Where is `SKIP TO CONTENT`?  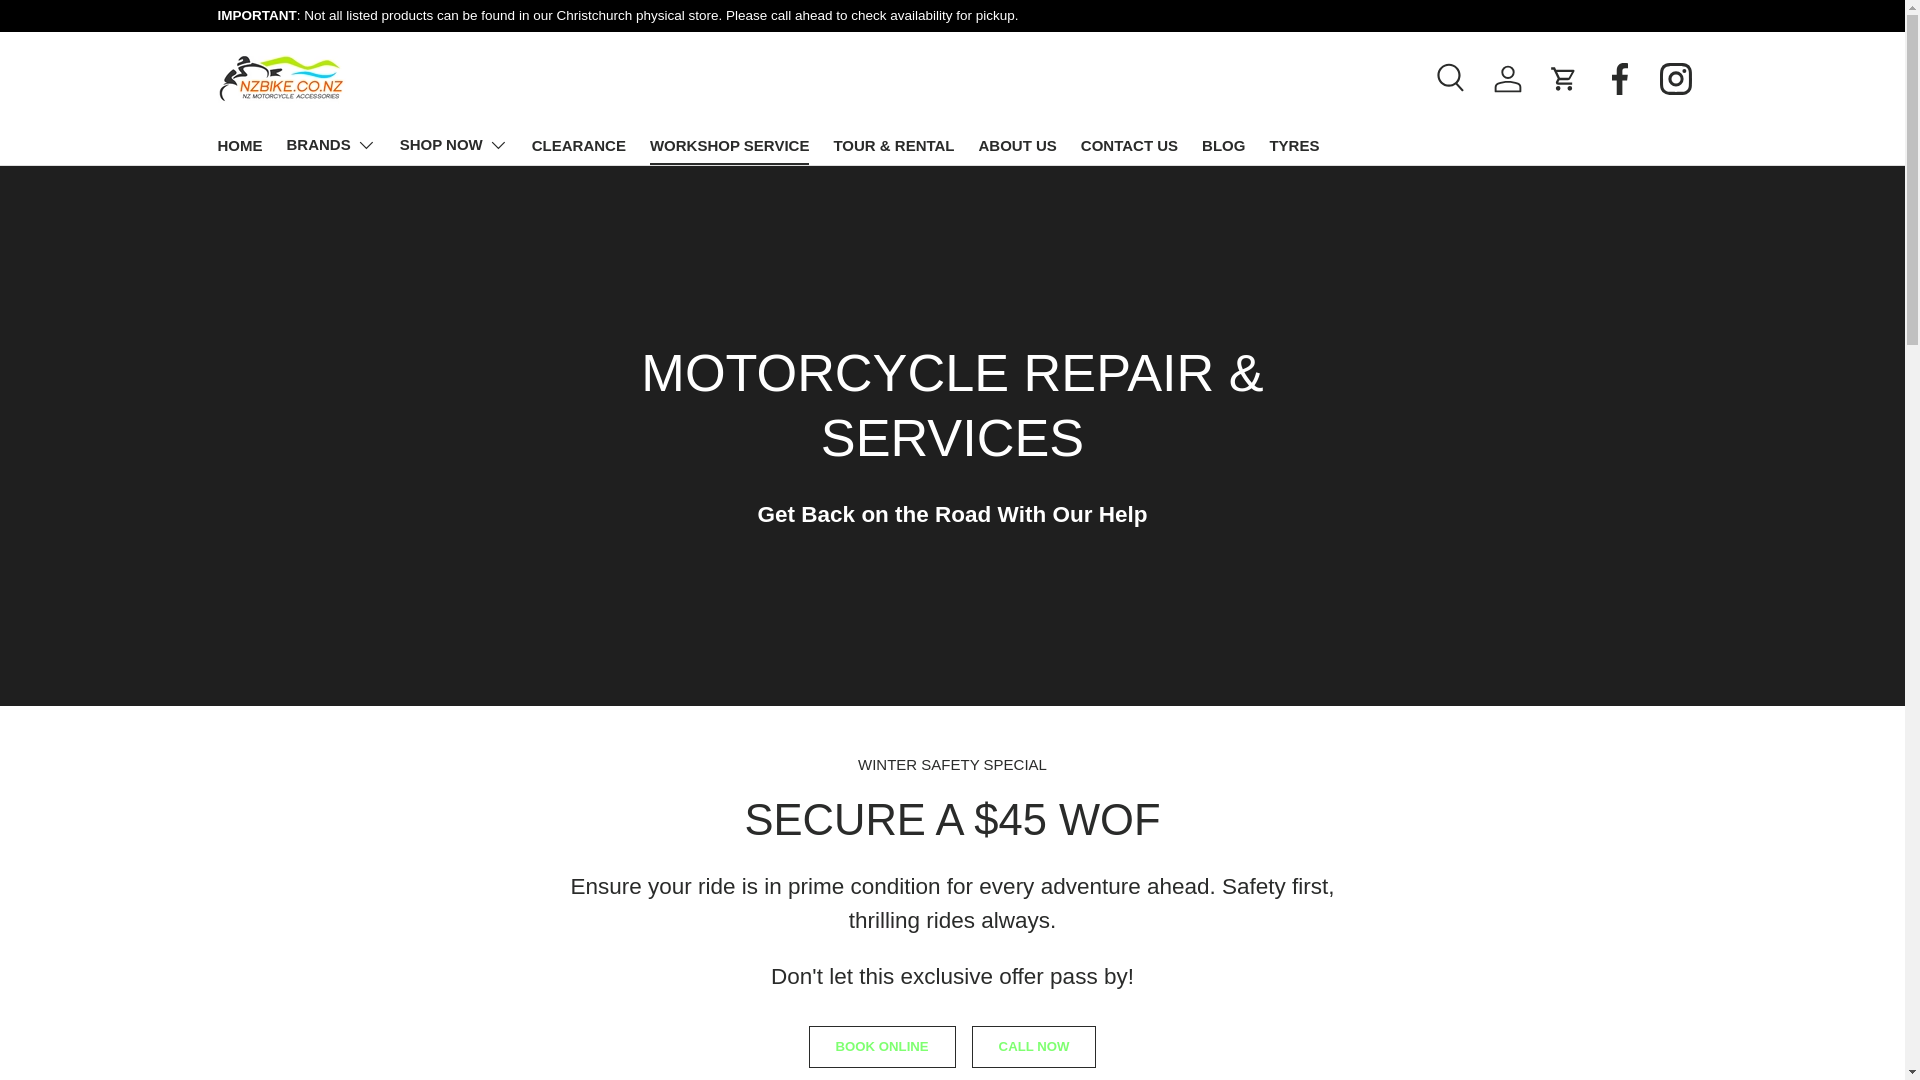 SKIP TO CONTENT is located at coordinates (90, 28).